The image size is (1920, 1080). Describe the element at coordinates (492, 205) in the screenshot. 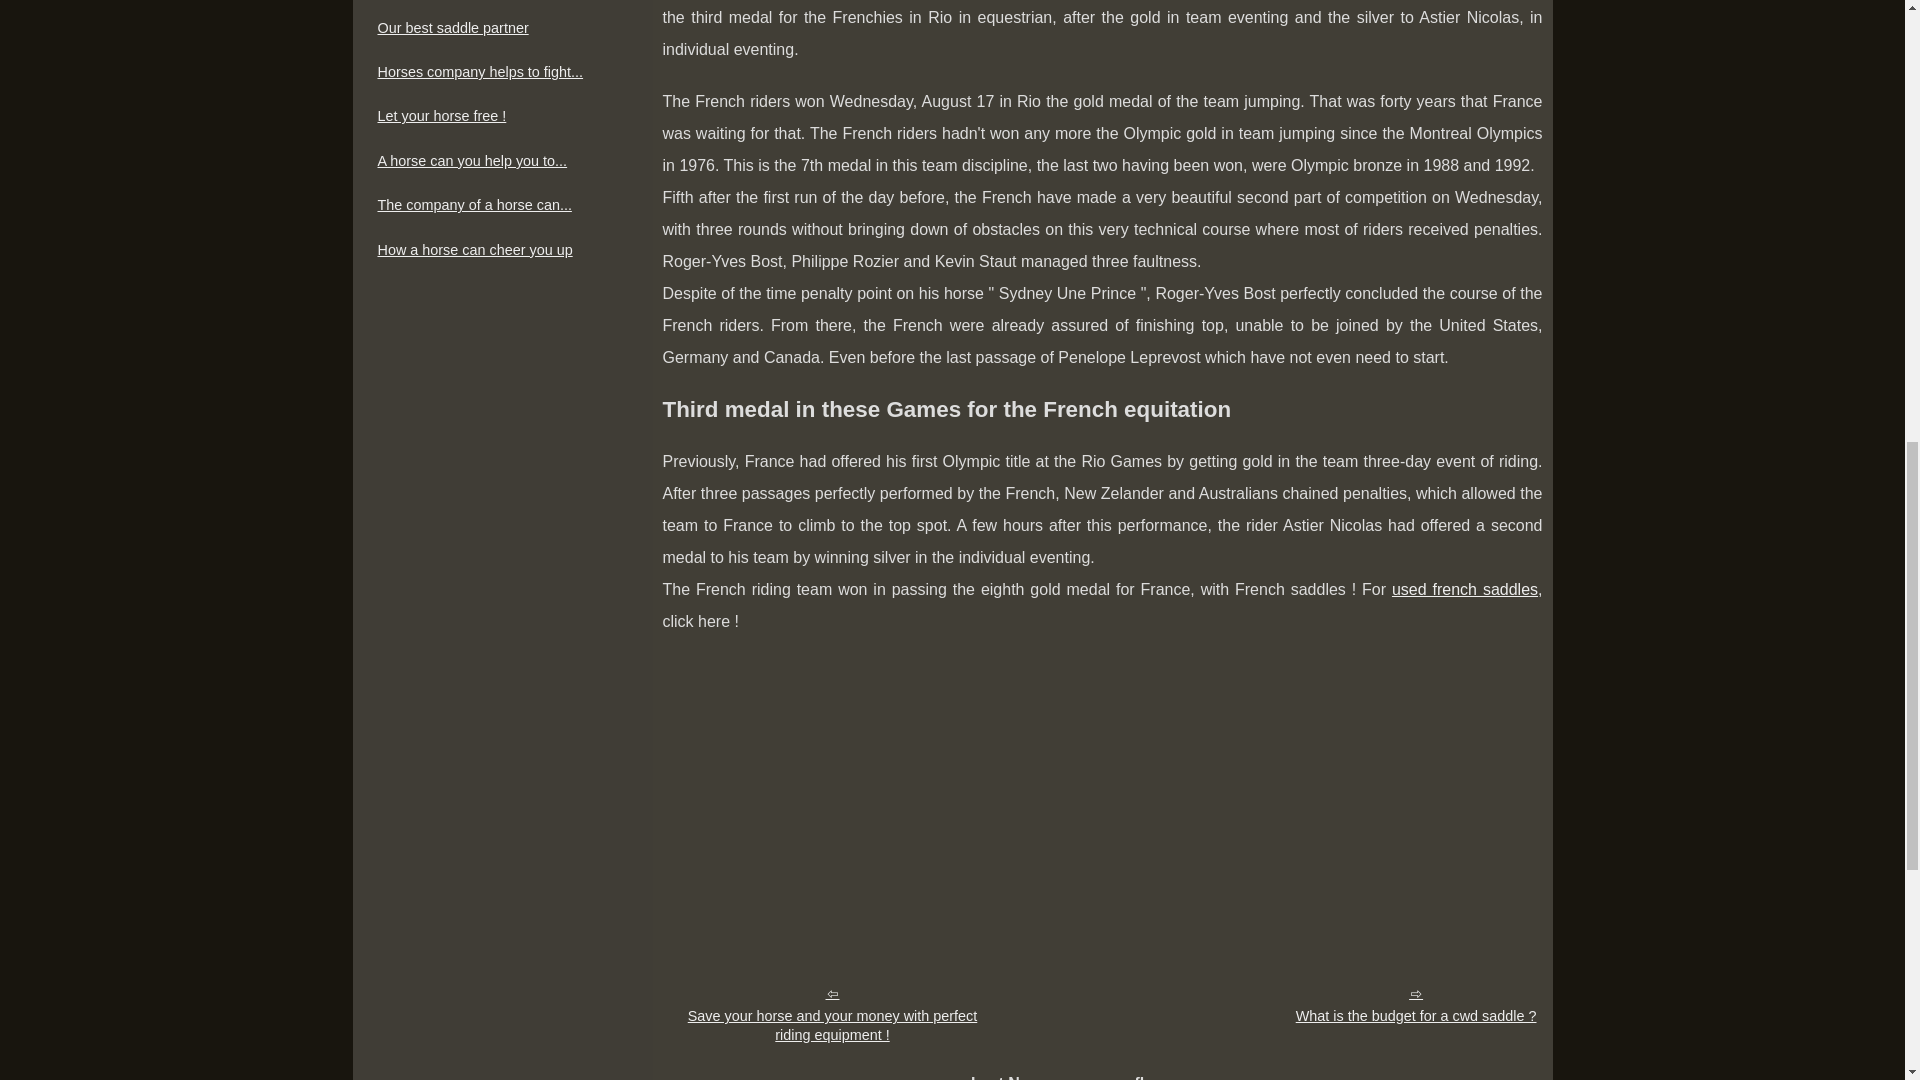

I see `The company of a horse can...` at that location.